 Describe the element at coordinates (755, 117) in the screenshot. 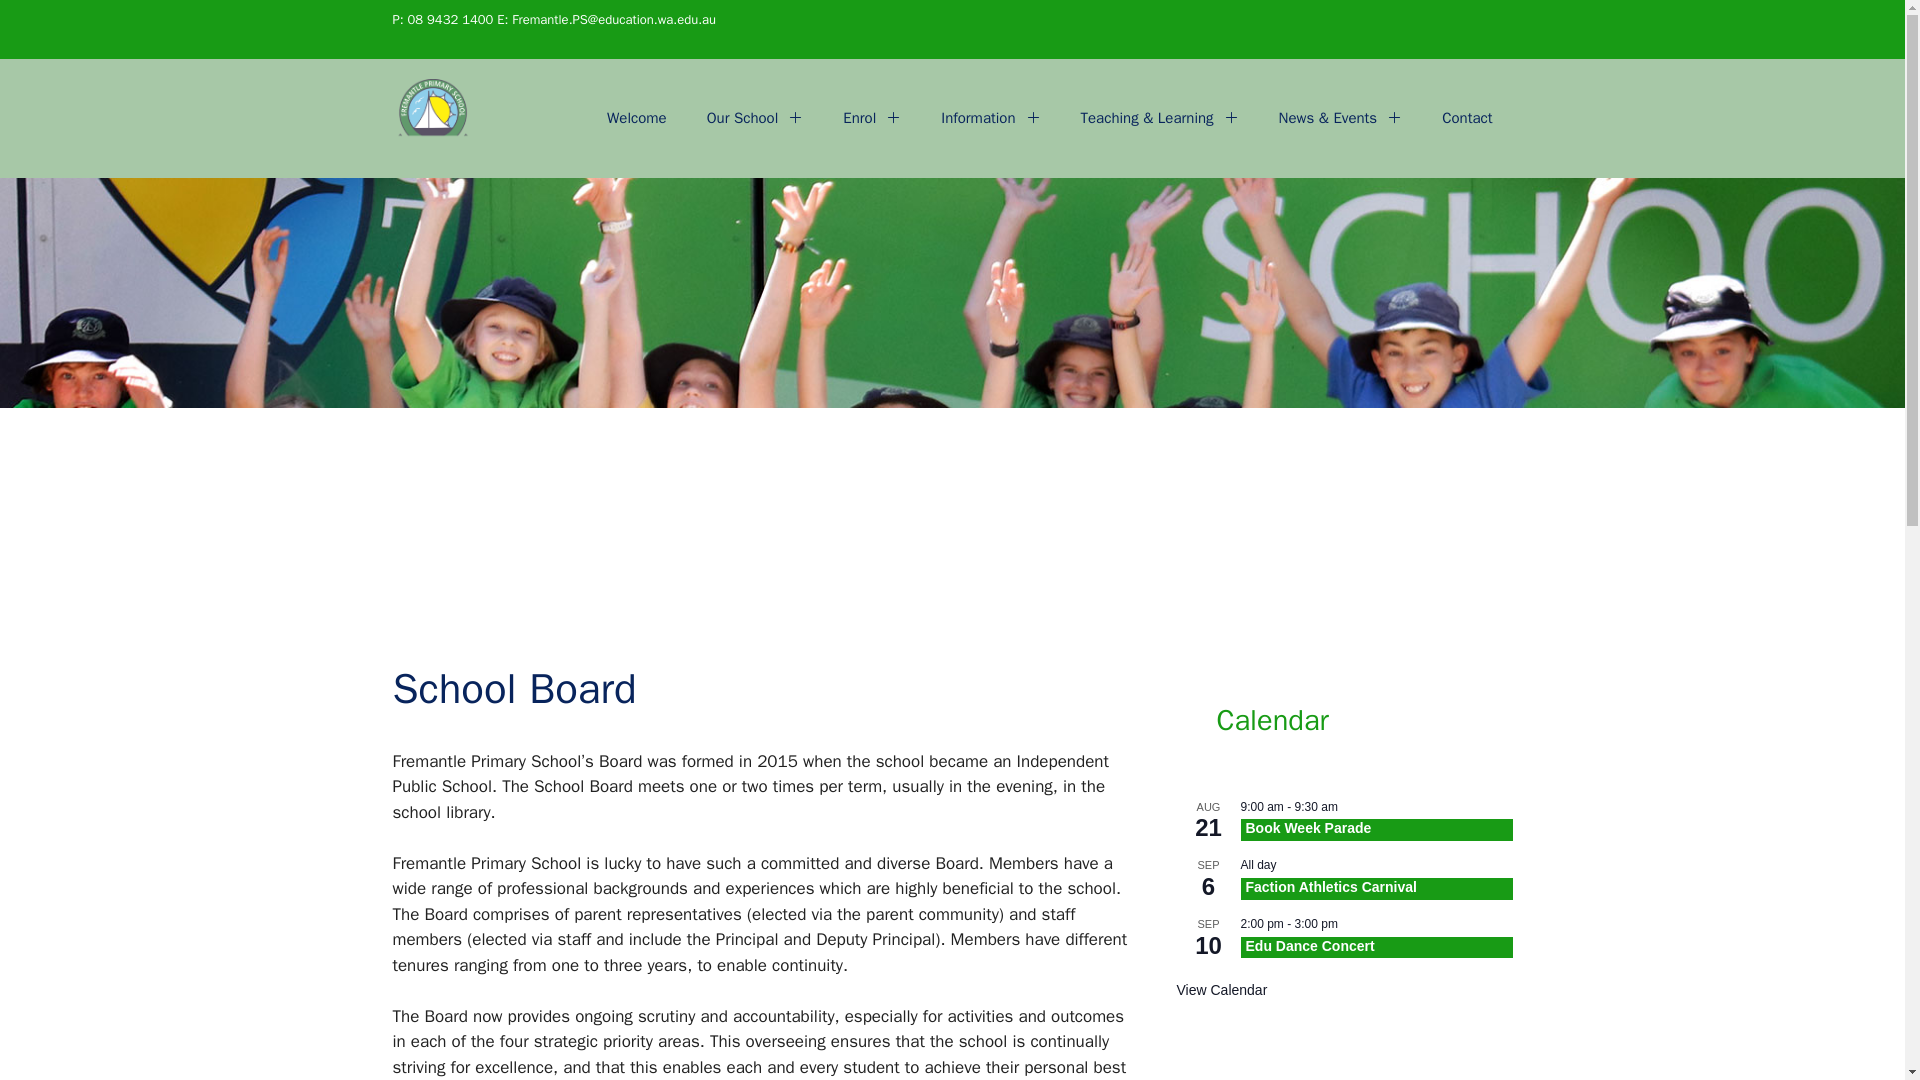

I see `Our School` at that location.